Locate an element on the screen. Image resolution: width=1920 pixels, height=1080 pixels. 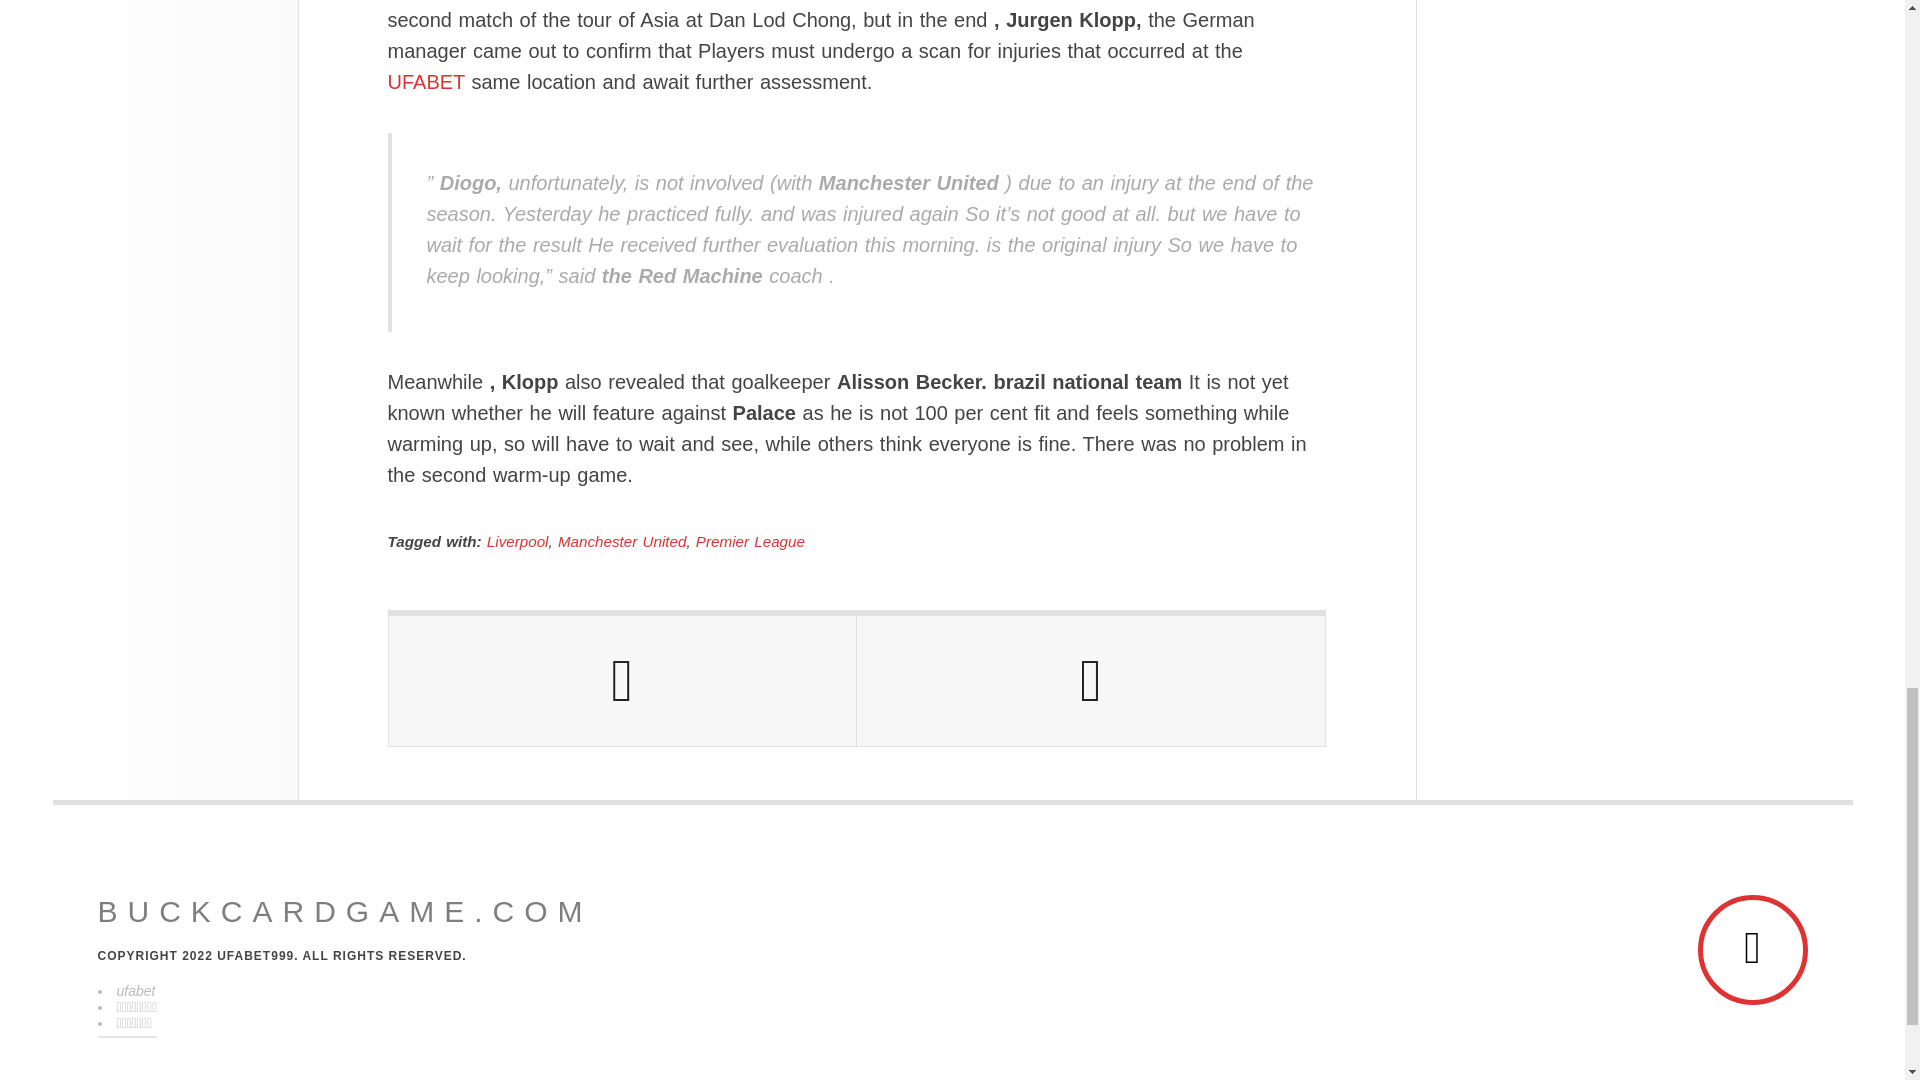
ufabet is located at coordinates (135, 990).